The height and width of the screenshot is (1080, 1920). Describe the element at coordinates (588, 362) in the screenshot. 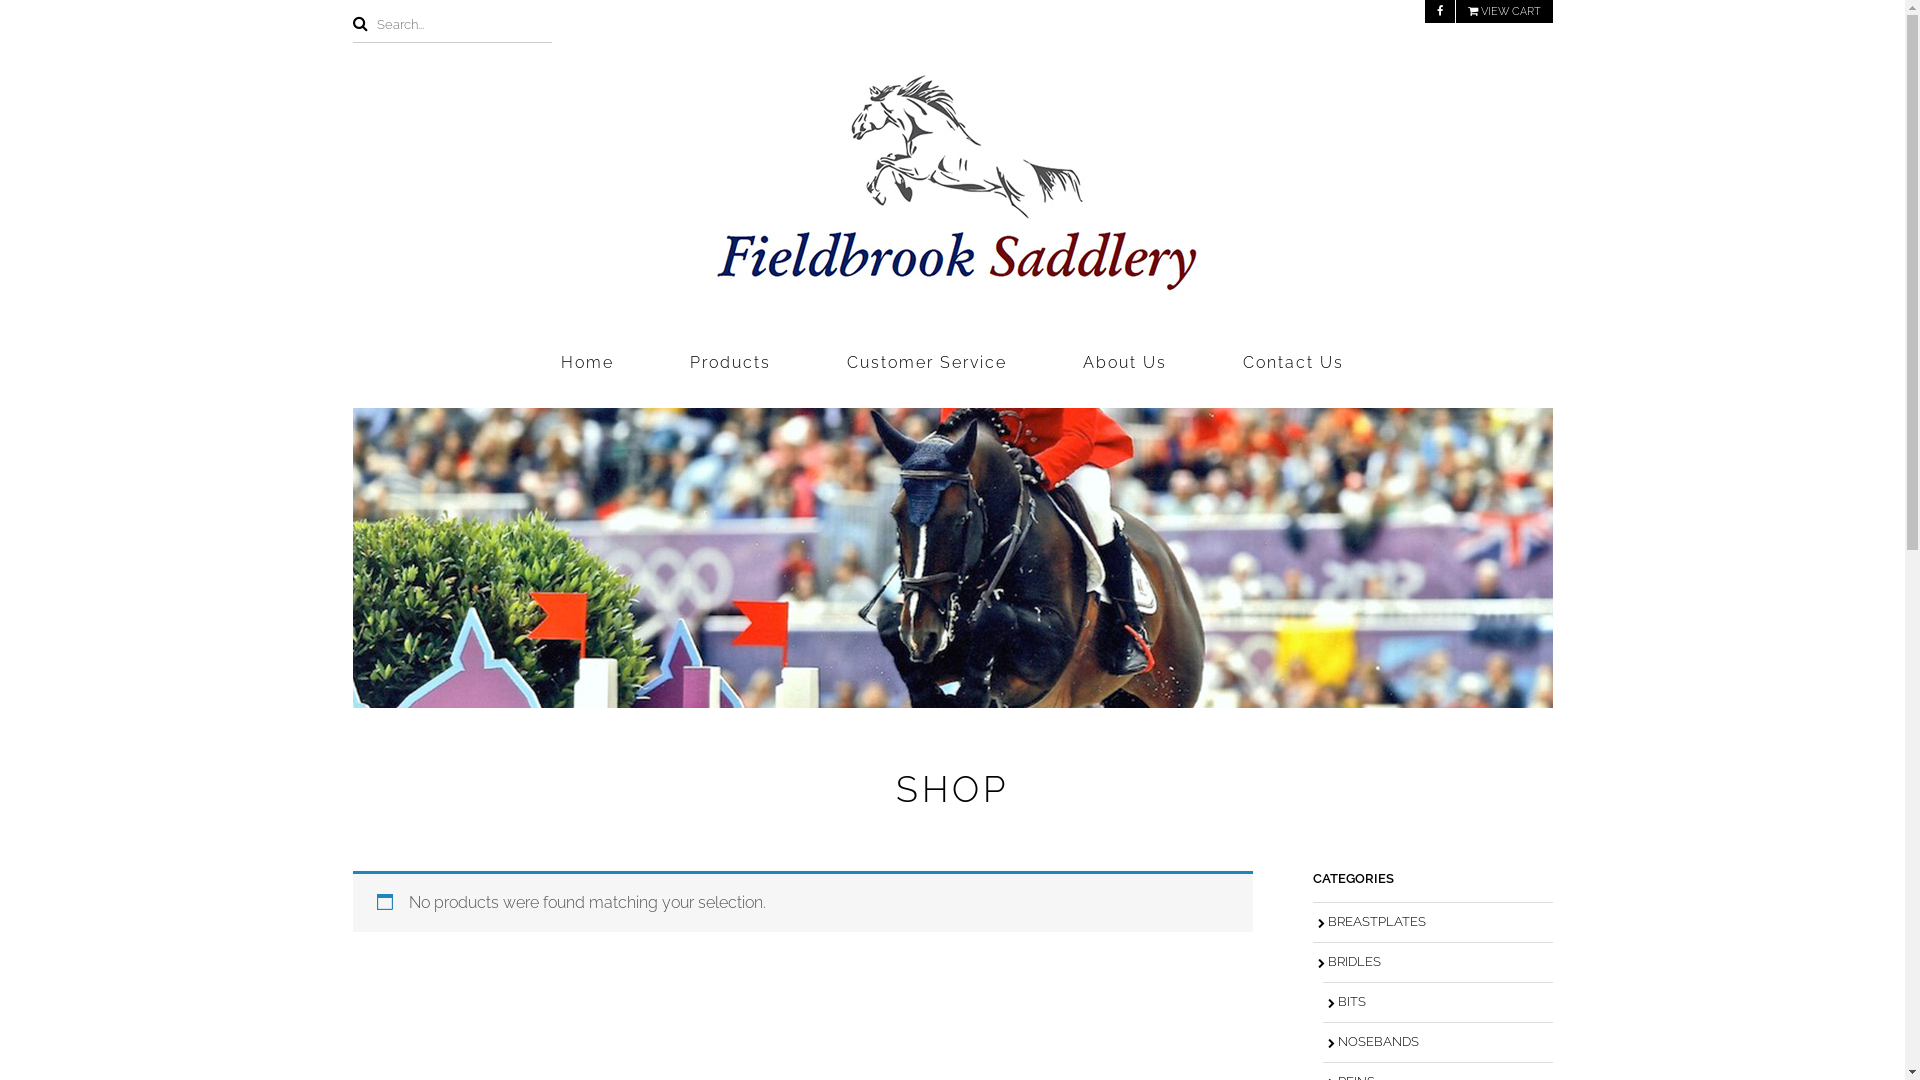

I see `Home` at that location.